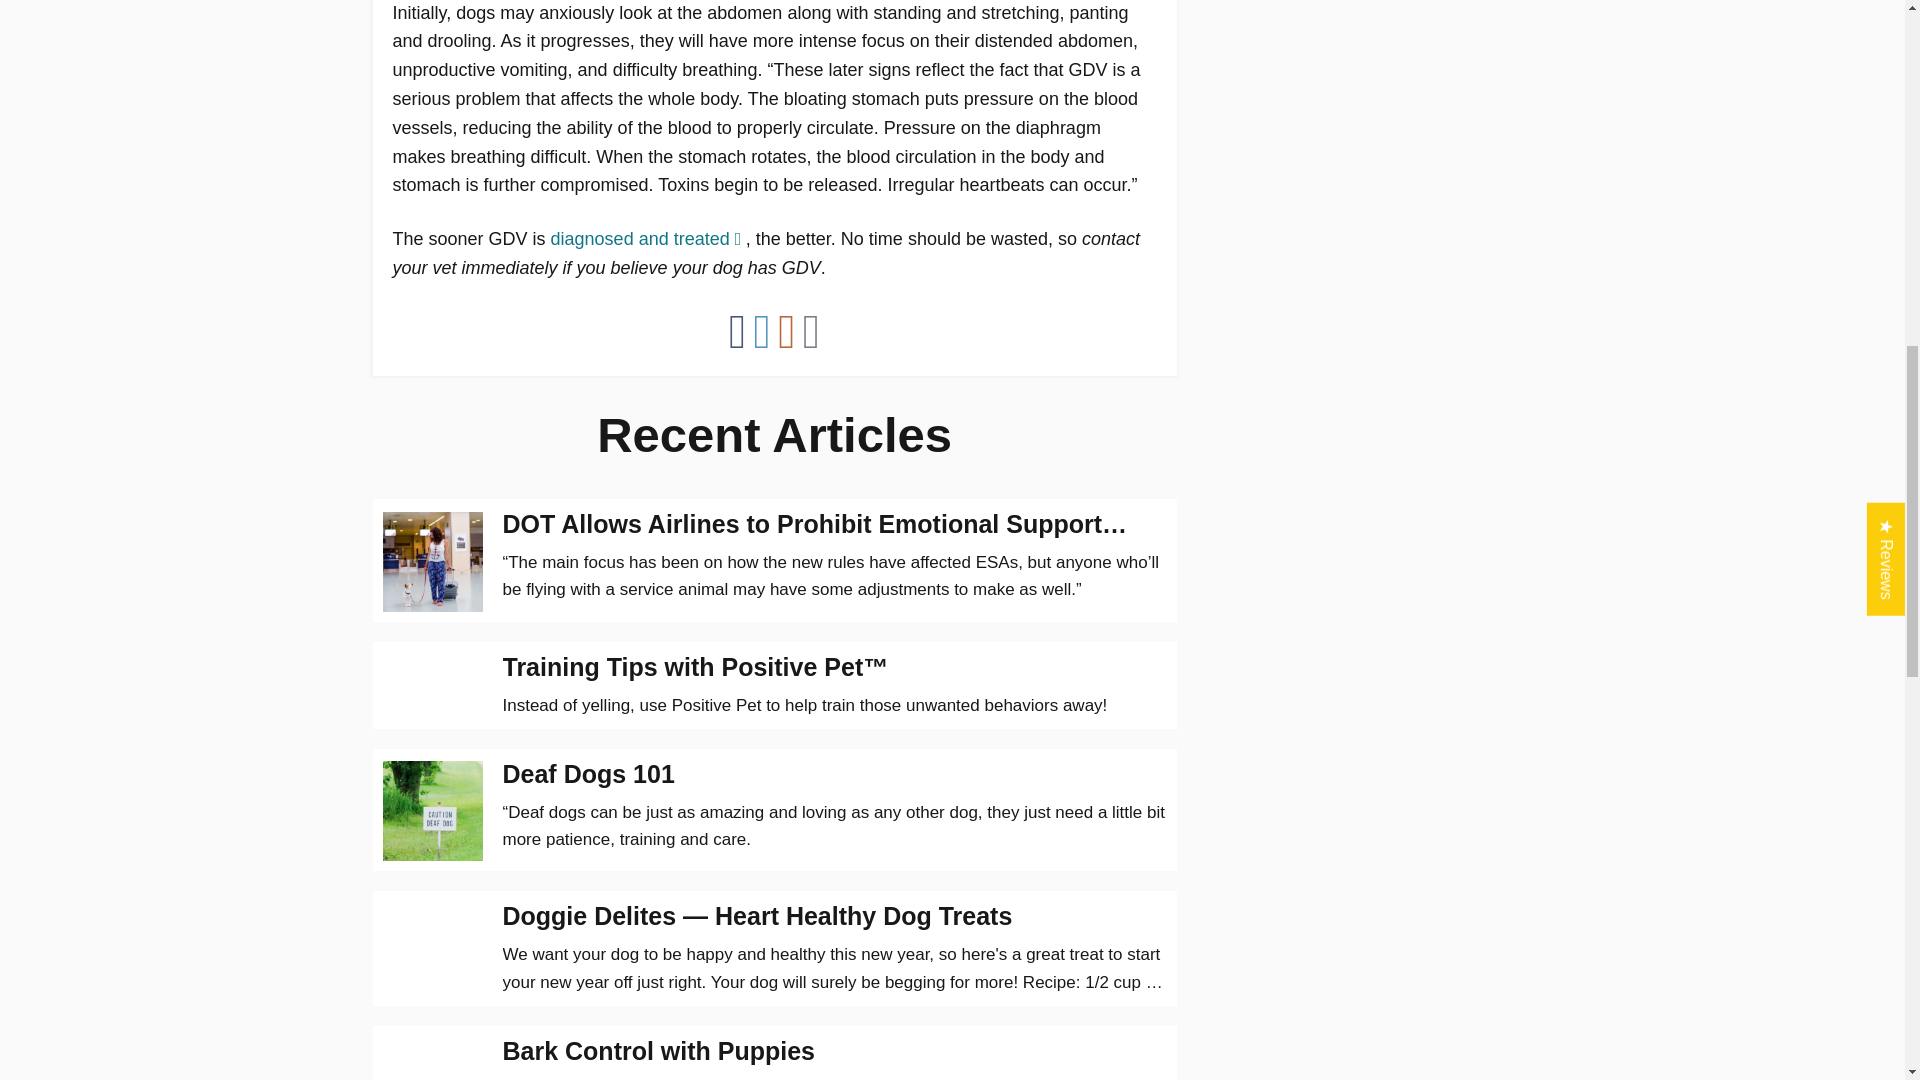  What do you see at coordinates (648, 238) in the screenshot?
I see `diagnosed and treated  ` at bounding box center [648, 238].